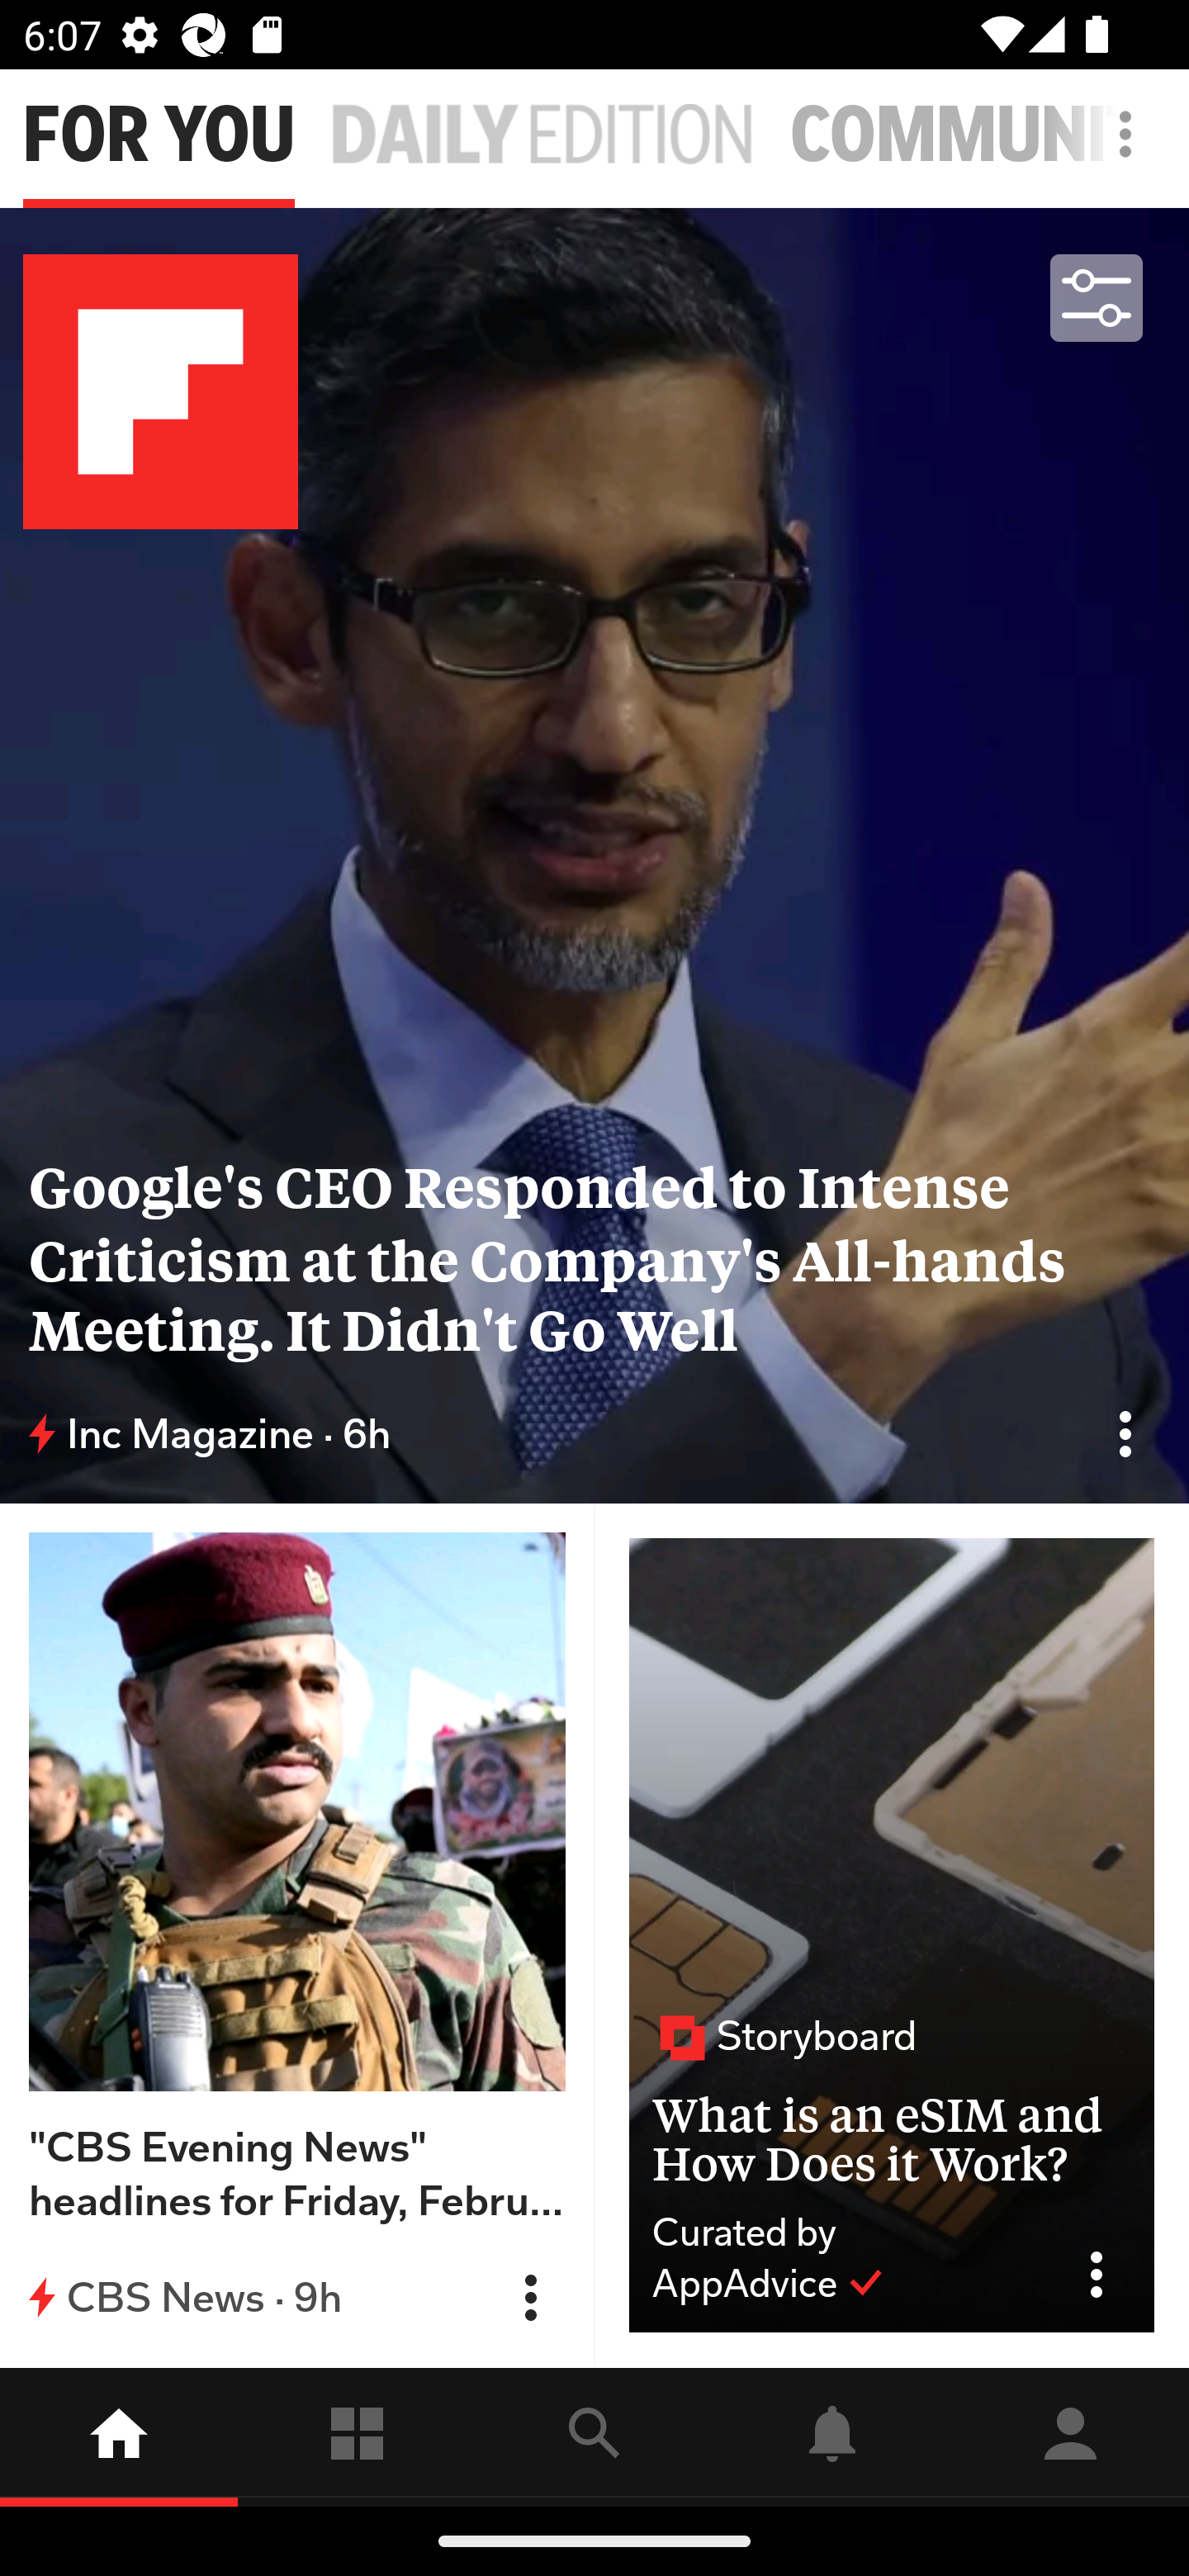 The height and width of the screenshot is (2576, 1189). Describe the element at coordinates (119, 2436) in the screenshot. I see `home` at that location.